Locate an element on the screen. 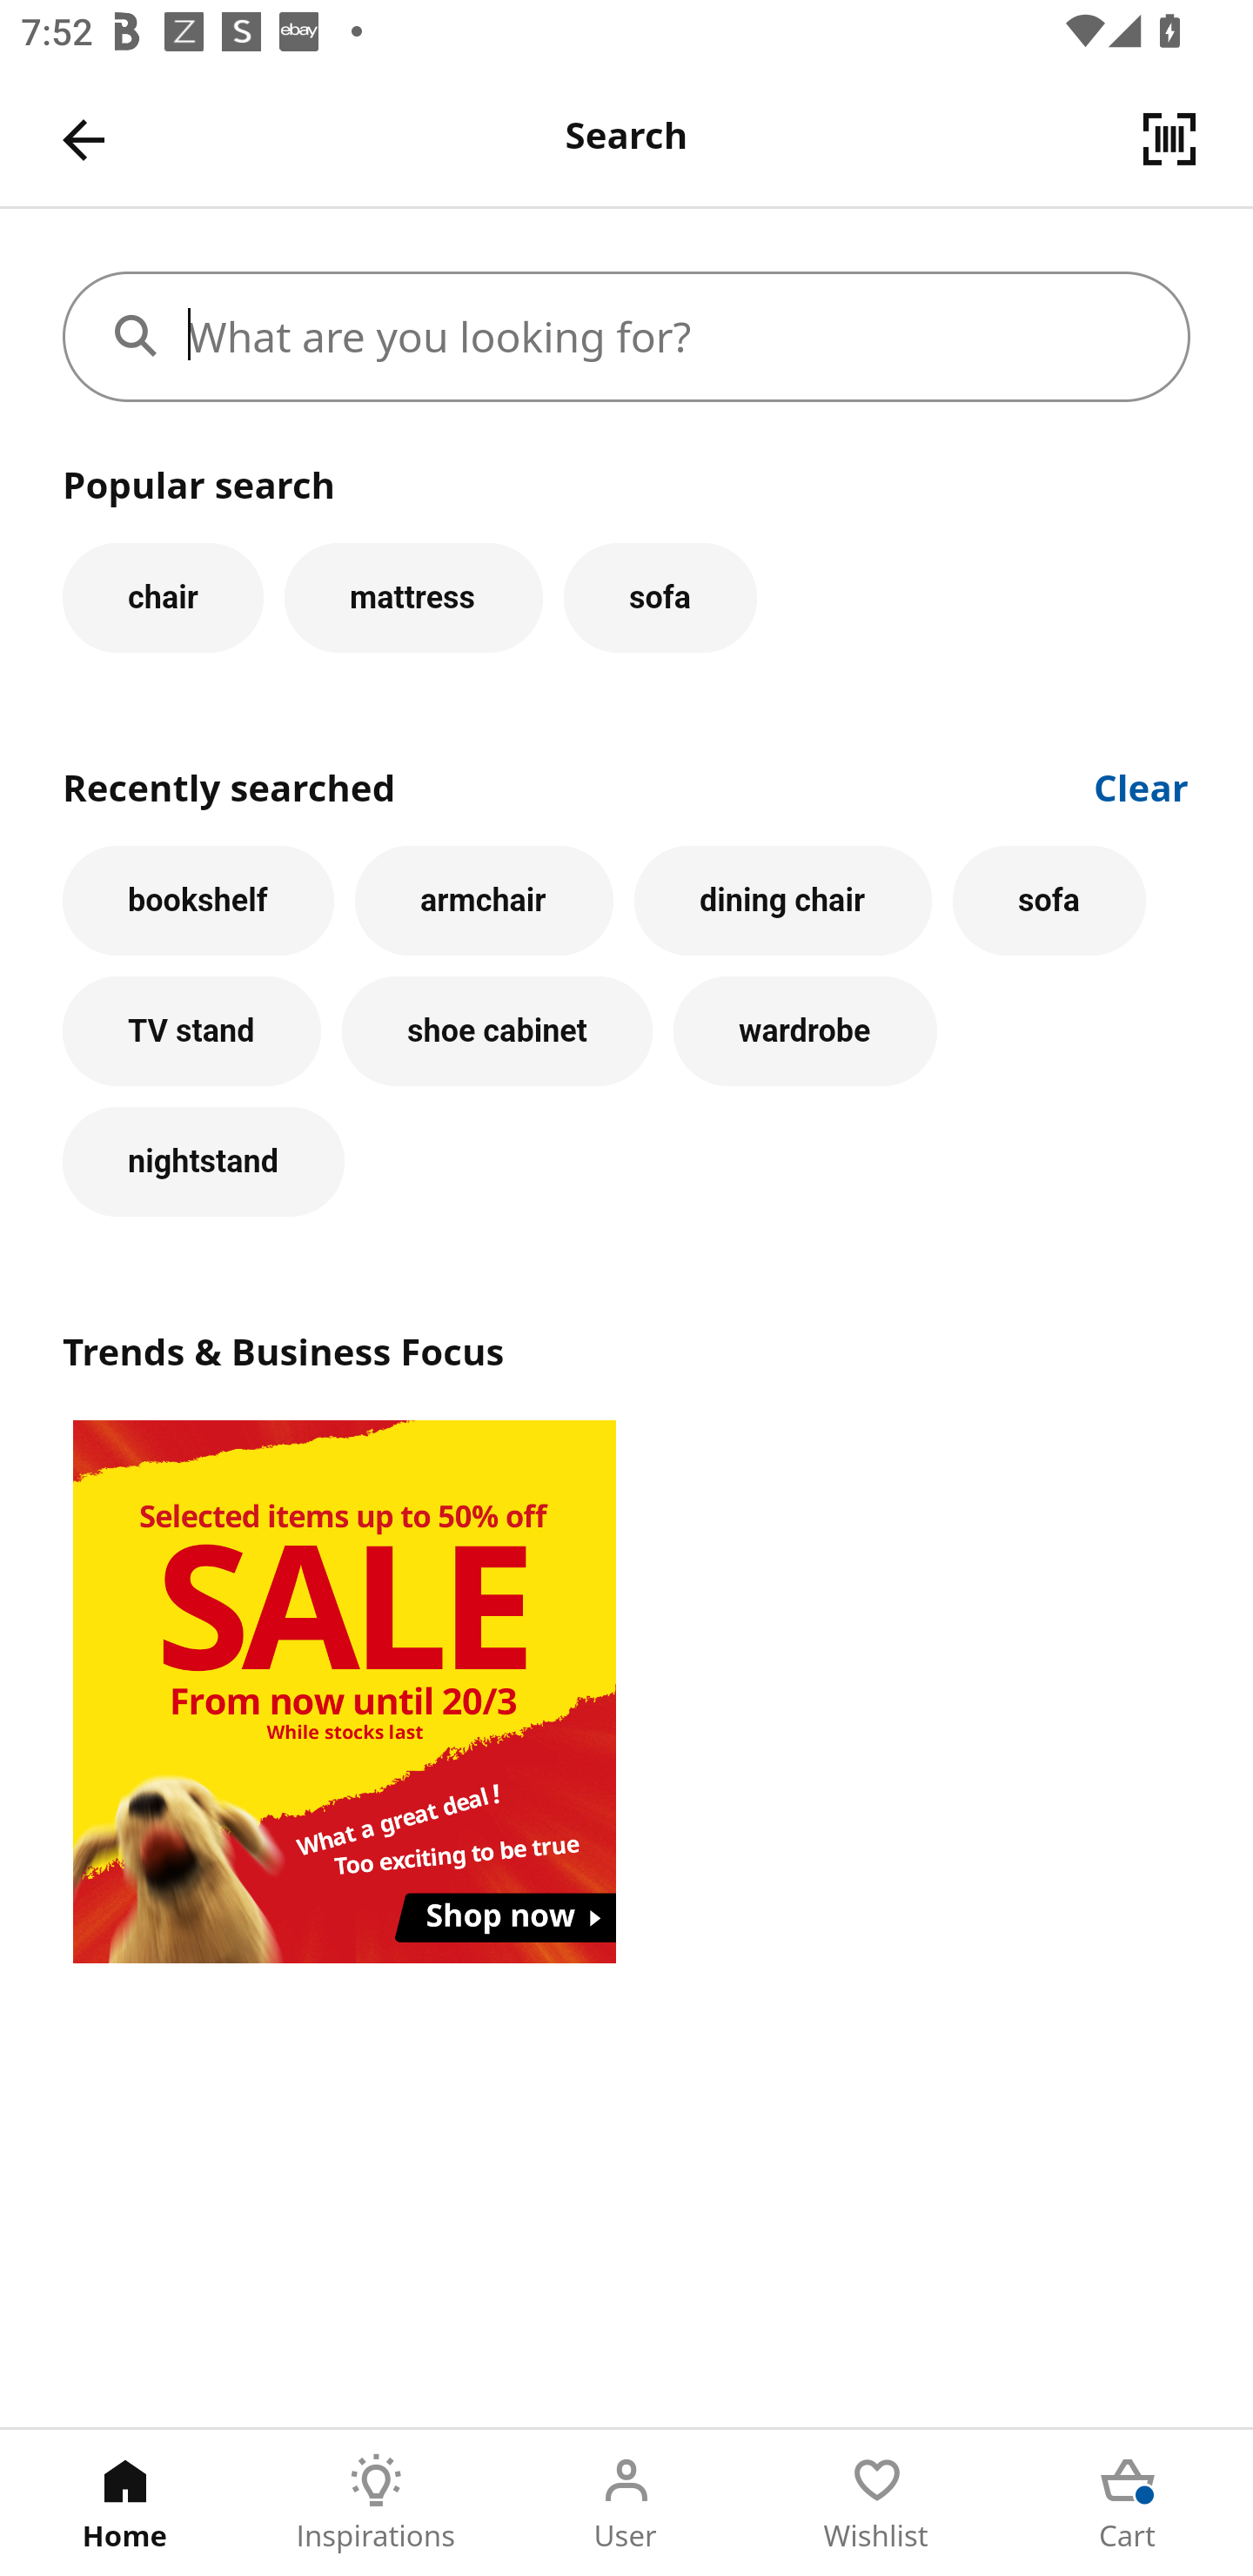 Image resolution: width=1253 pixels, height=2576 pixels. nightstand is located at coordinates (204, 1161).